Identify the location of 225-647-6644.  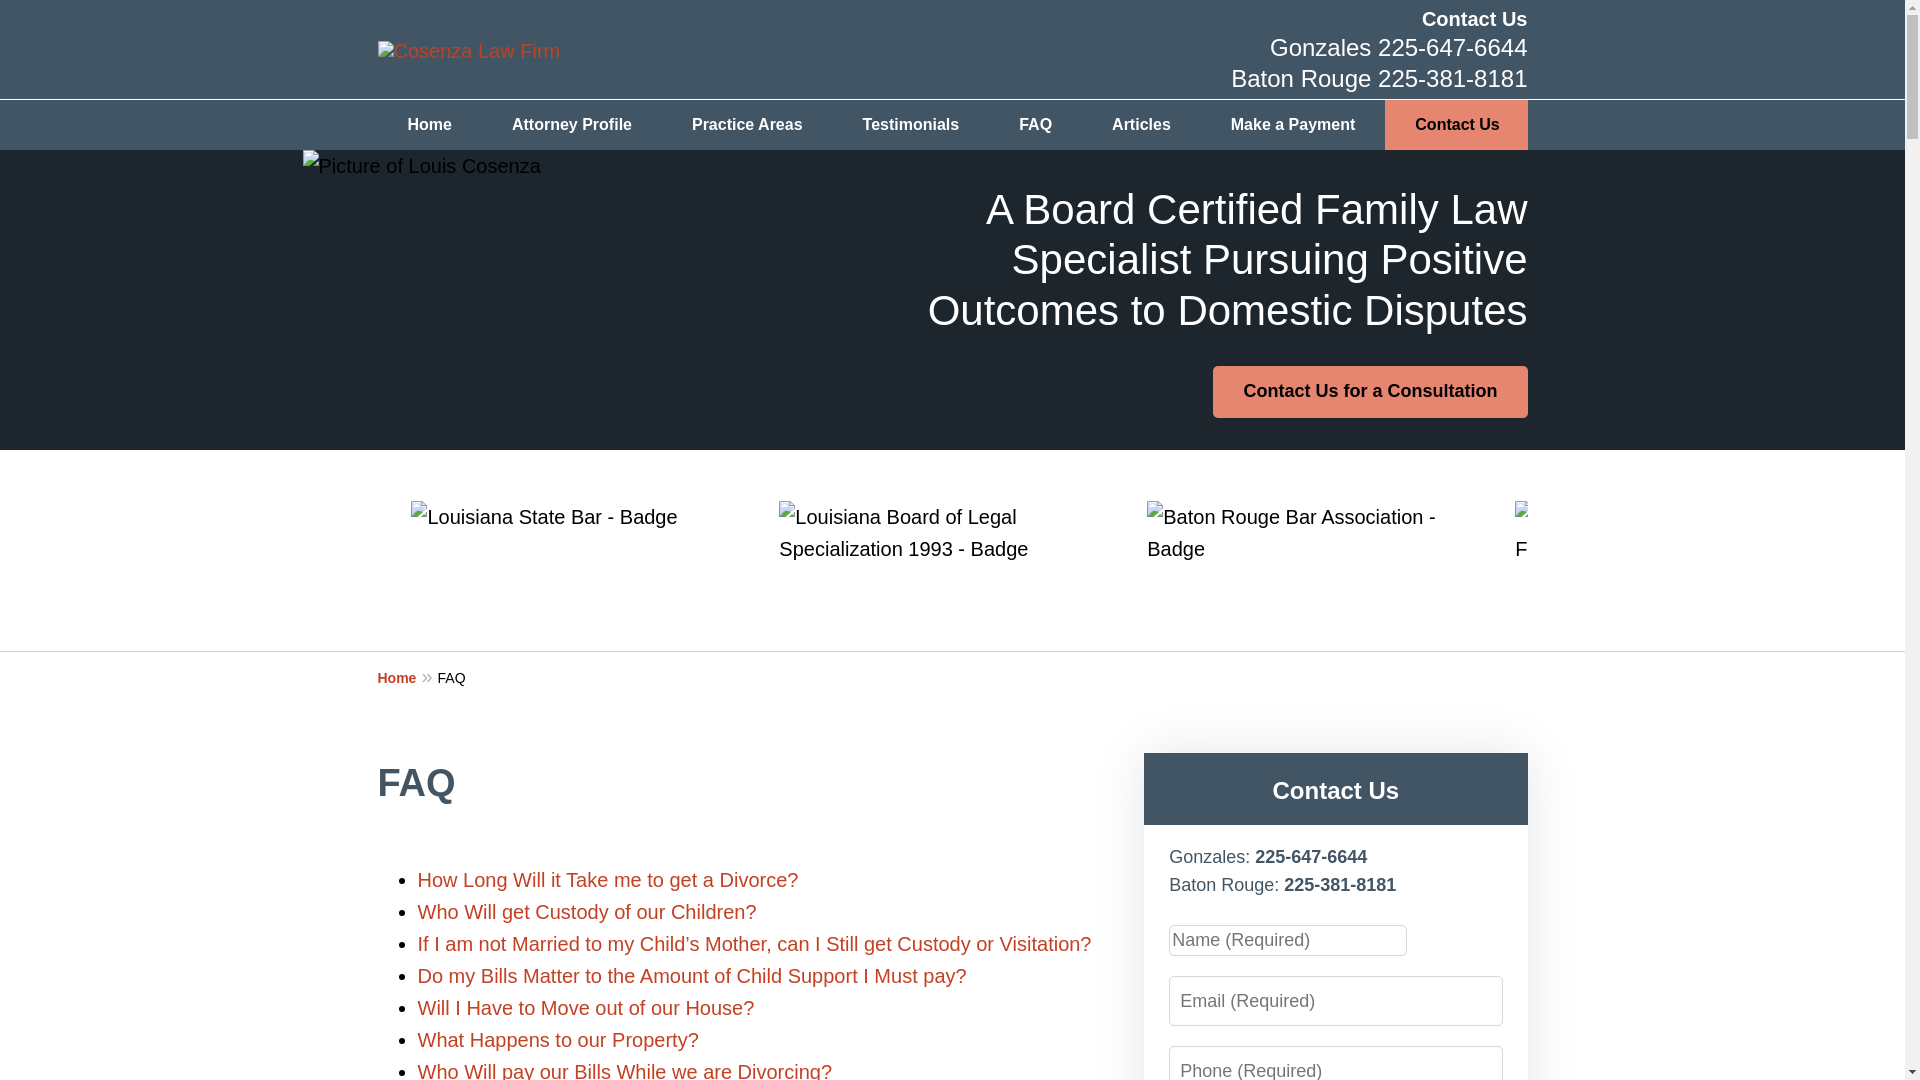
(1452, 46).